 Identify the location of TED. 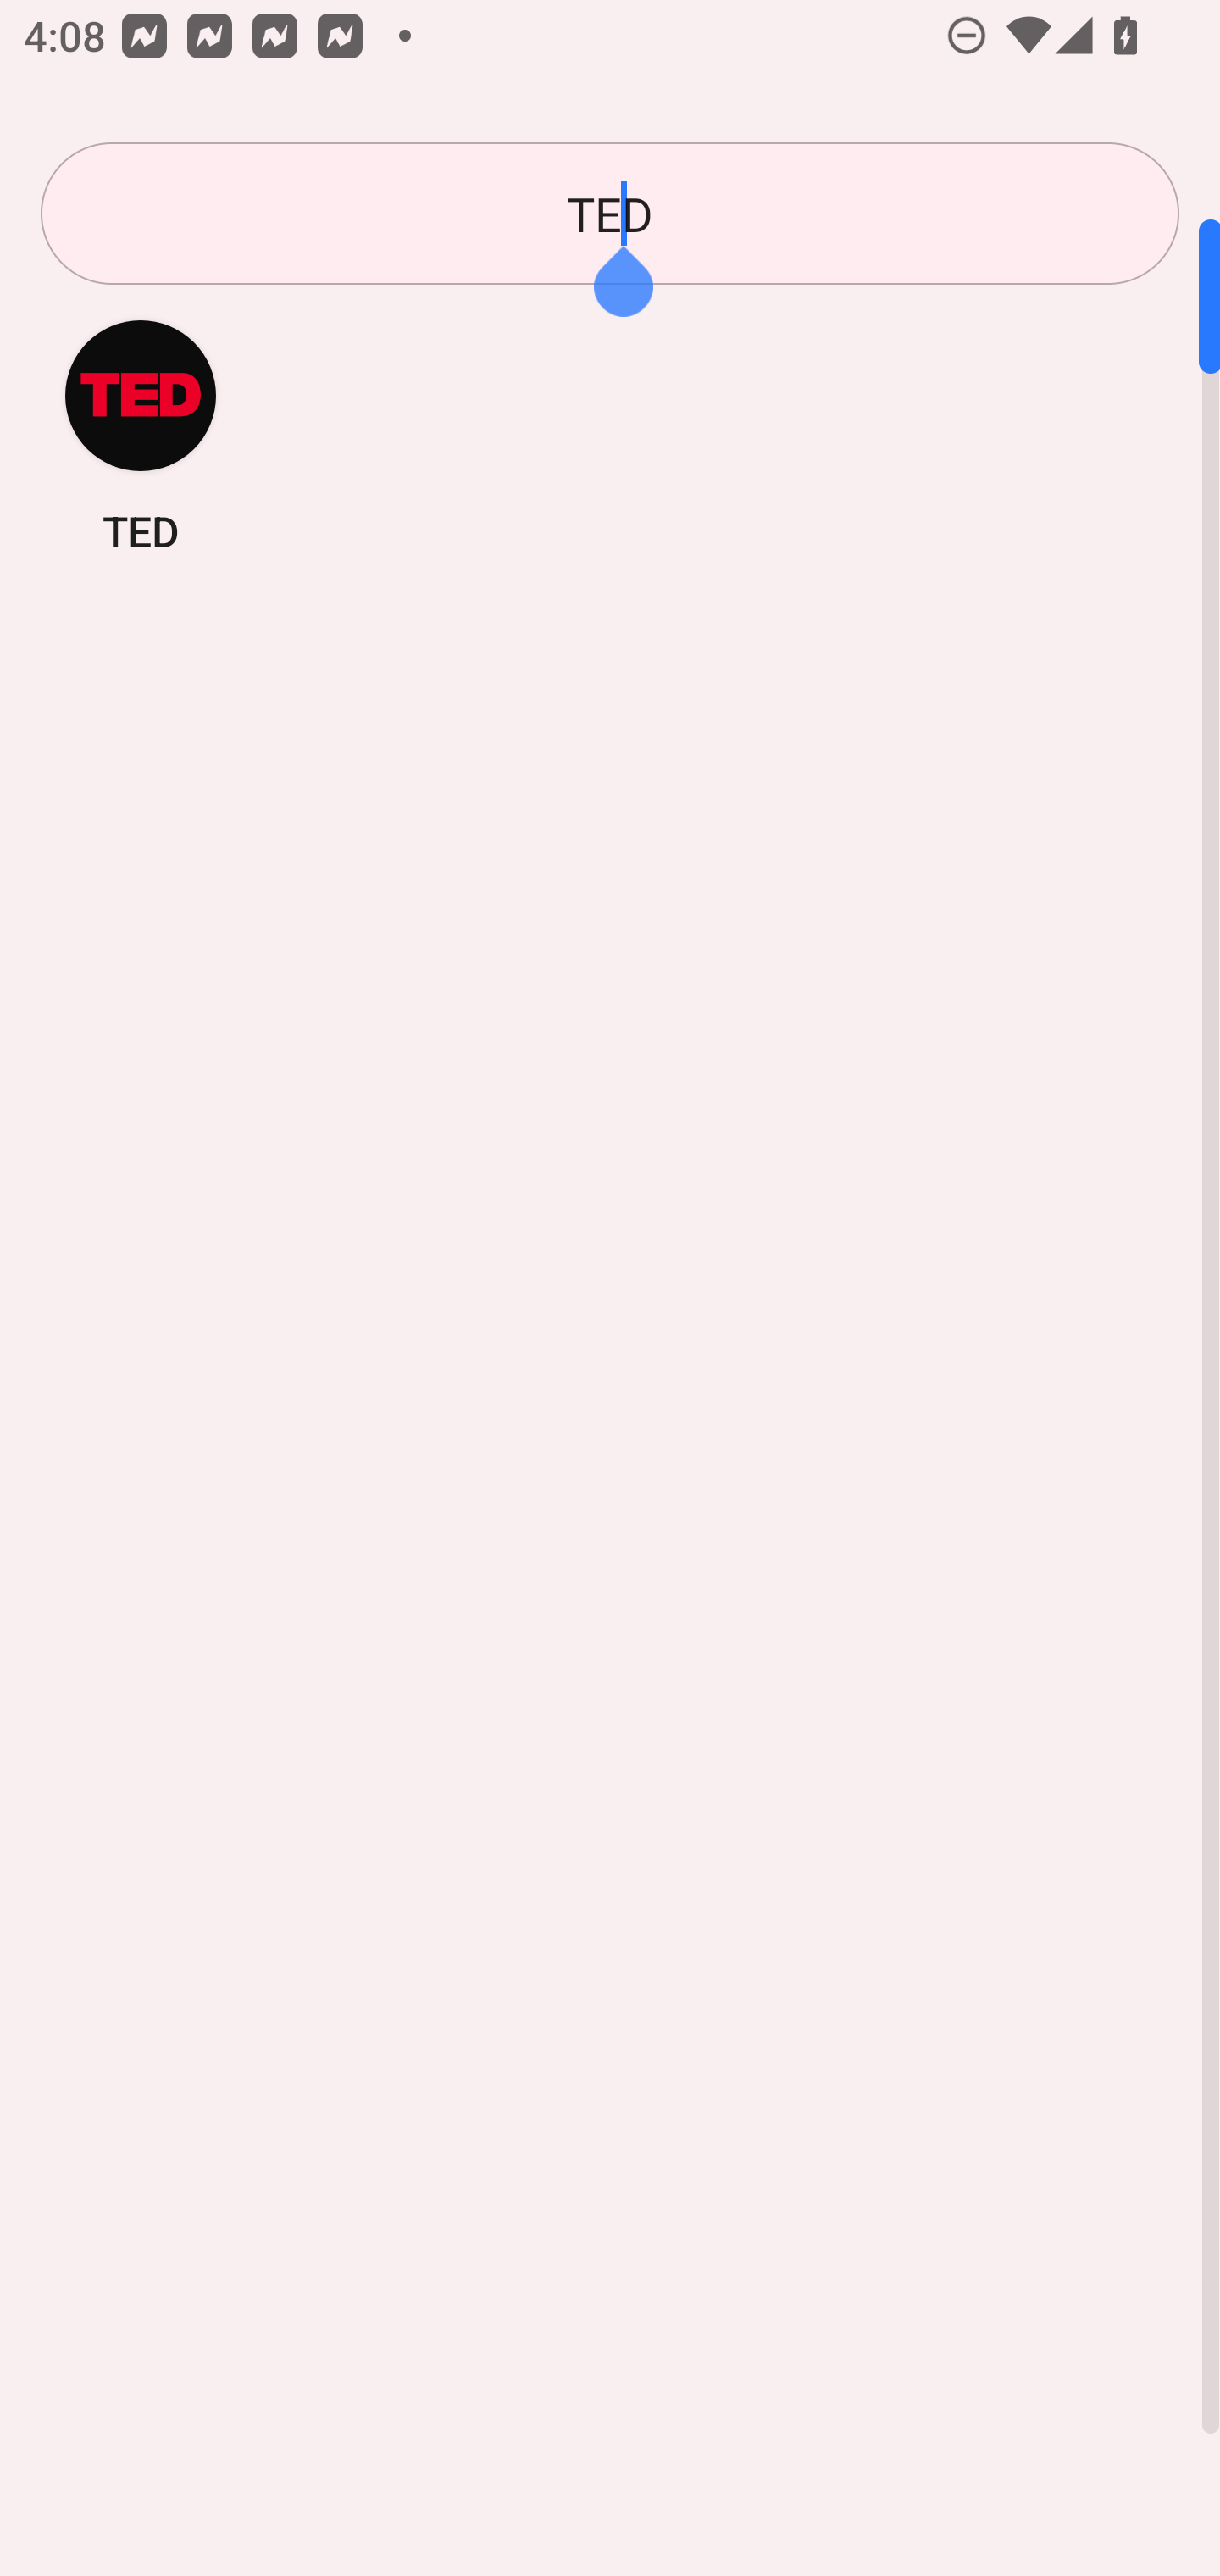
(610, 214).